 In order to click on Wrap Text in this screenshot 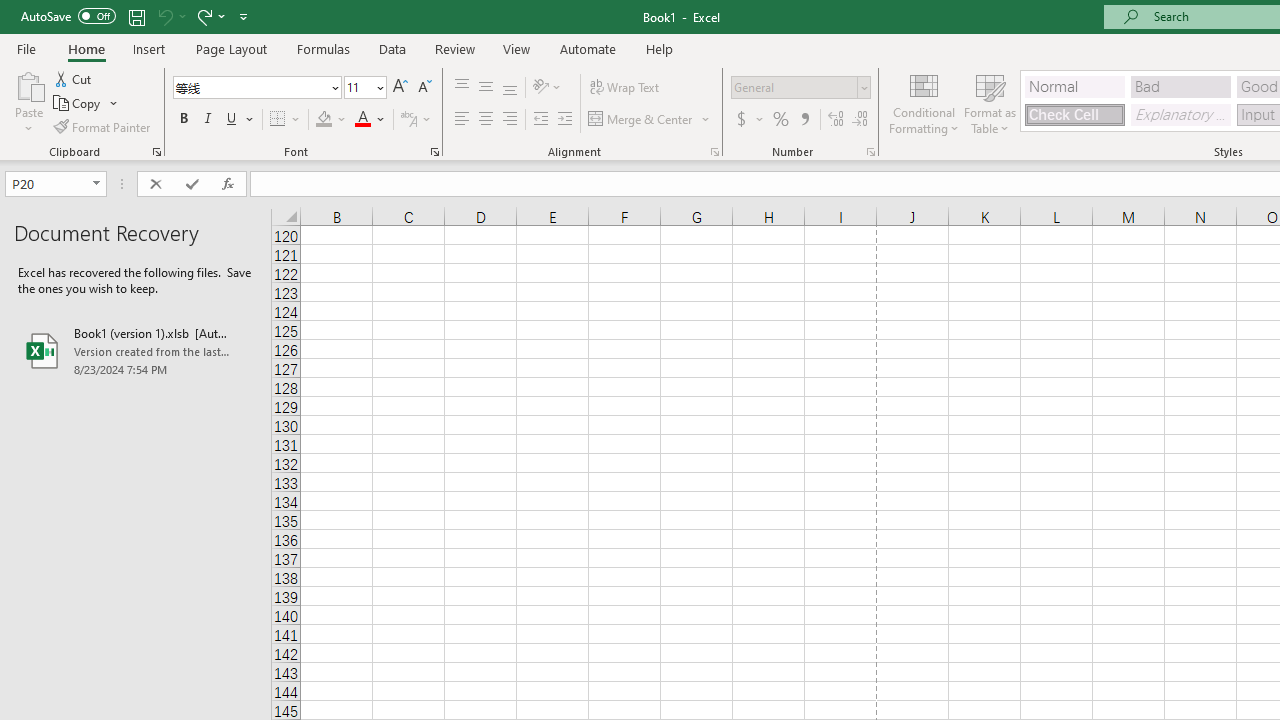, I will do `click(624, 88)`.